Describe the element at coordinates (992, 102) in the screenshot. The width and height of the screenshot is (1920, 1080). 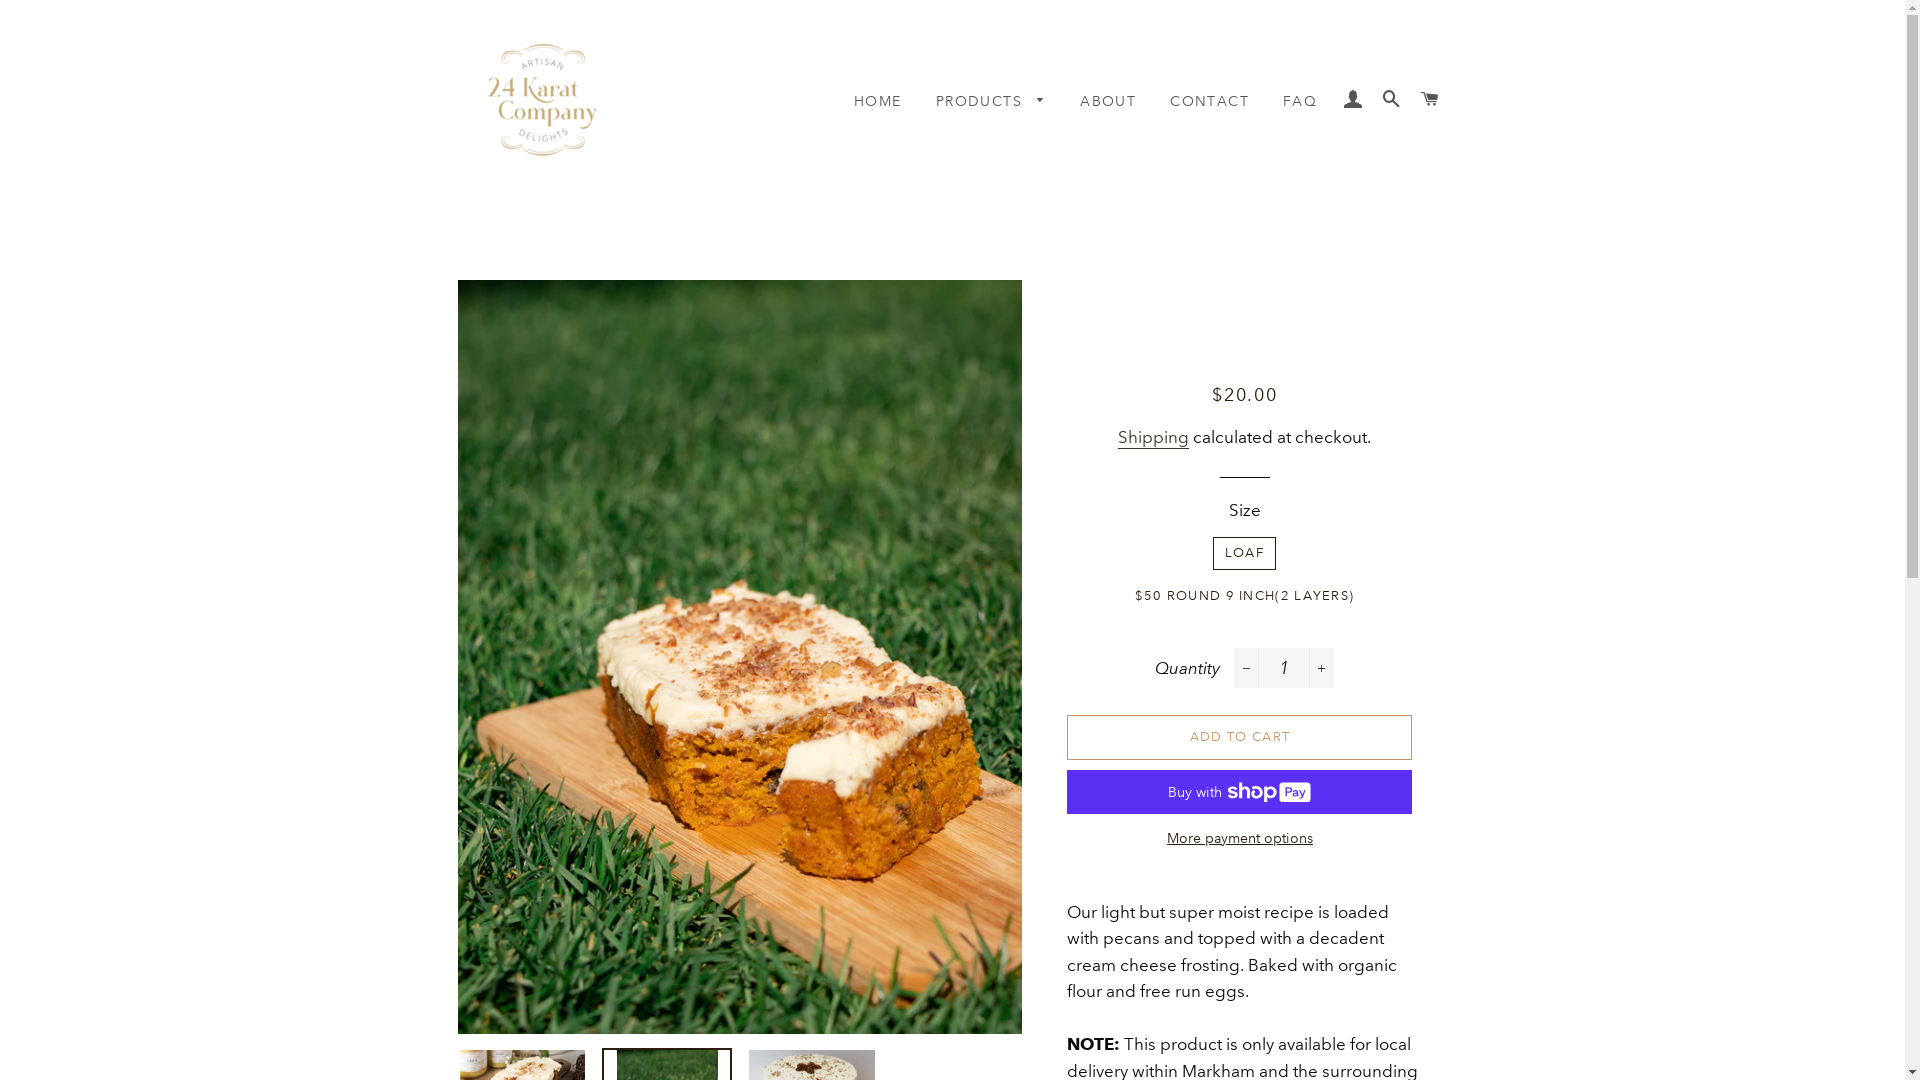
I see `PRODUCTS` at that location.